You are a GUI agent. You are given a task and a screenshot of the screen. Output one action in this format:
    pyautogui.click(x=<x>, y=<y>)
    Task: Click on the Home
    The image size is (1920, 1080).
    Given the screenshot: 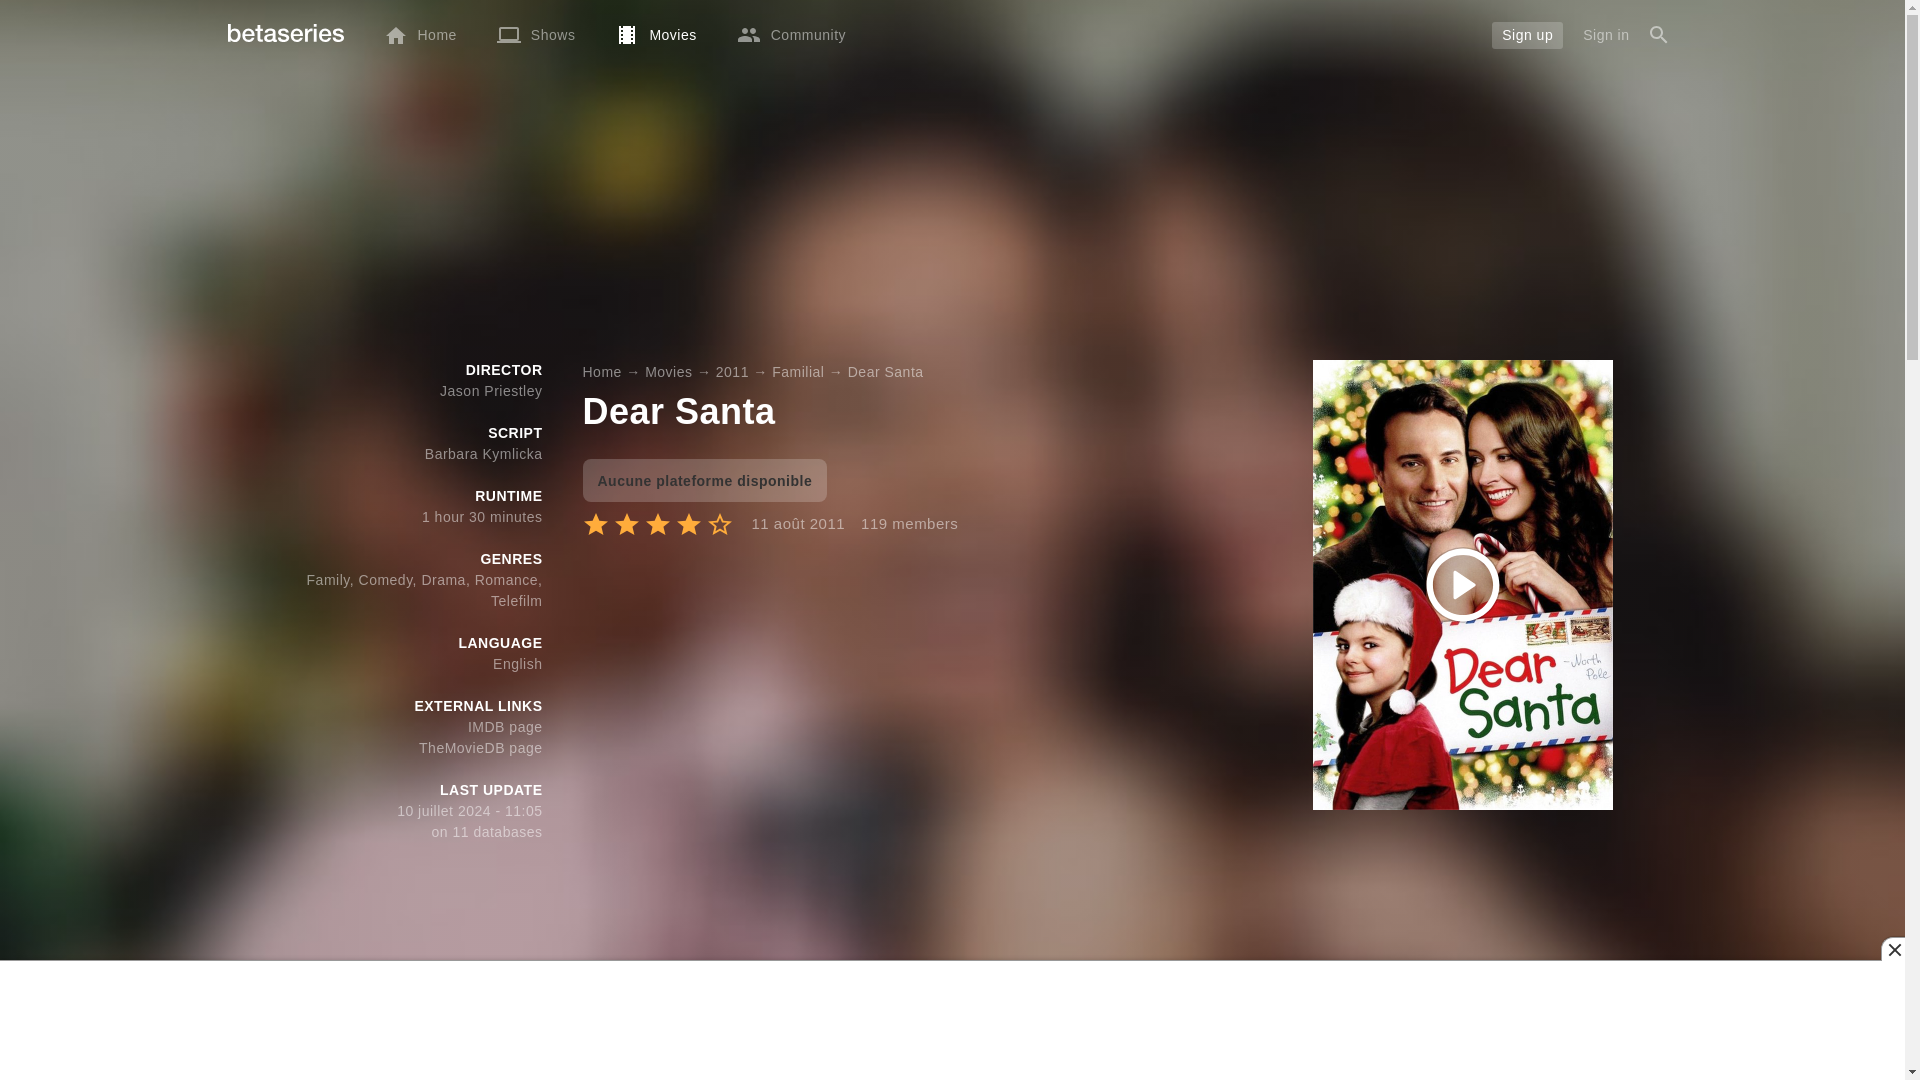 What is the action you would take?
    pyautogui.click(x=420, y=34)
    